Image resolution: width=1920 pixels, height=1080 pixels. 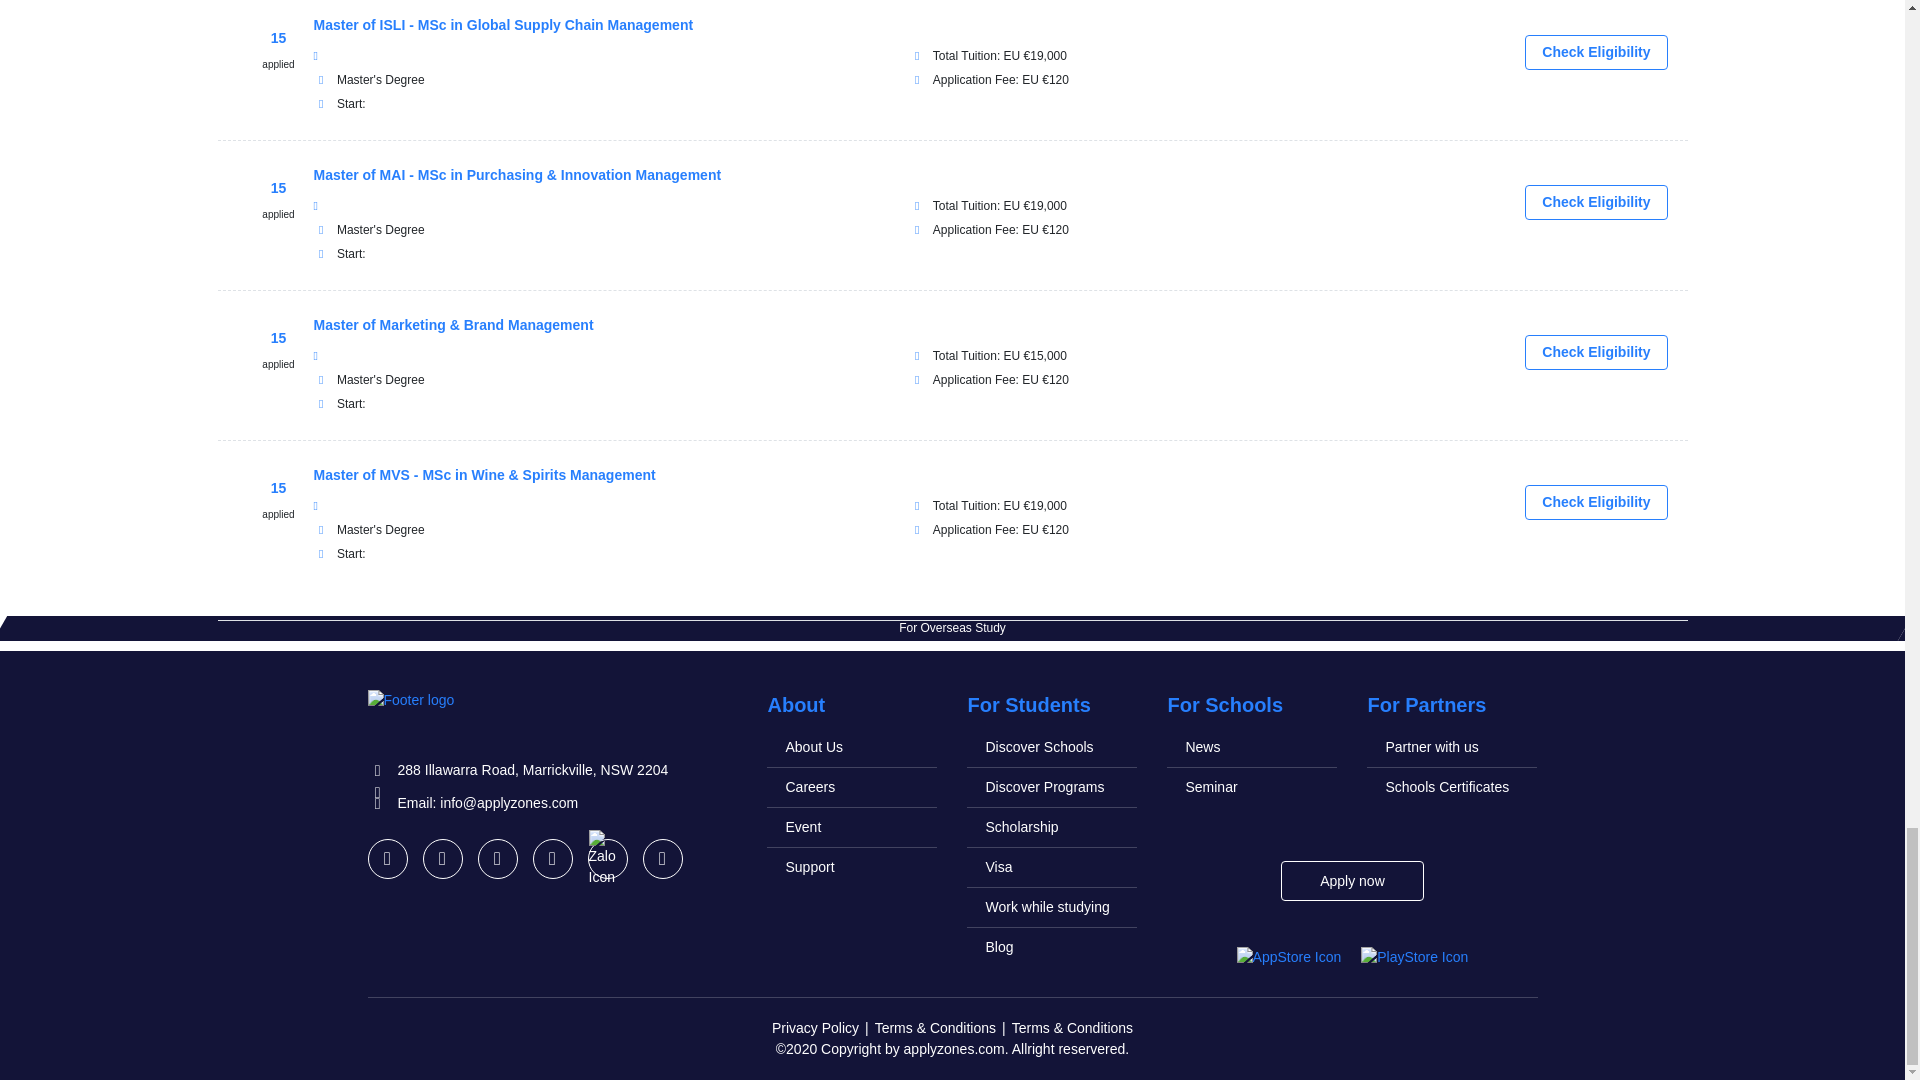 What do you see at coordinates (1595, 502) in the screenshot?
I see `Check Eligibility` at bounding box center [1595, 502].